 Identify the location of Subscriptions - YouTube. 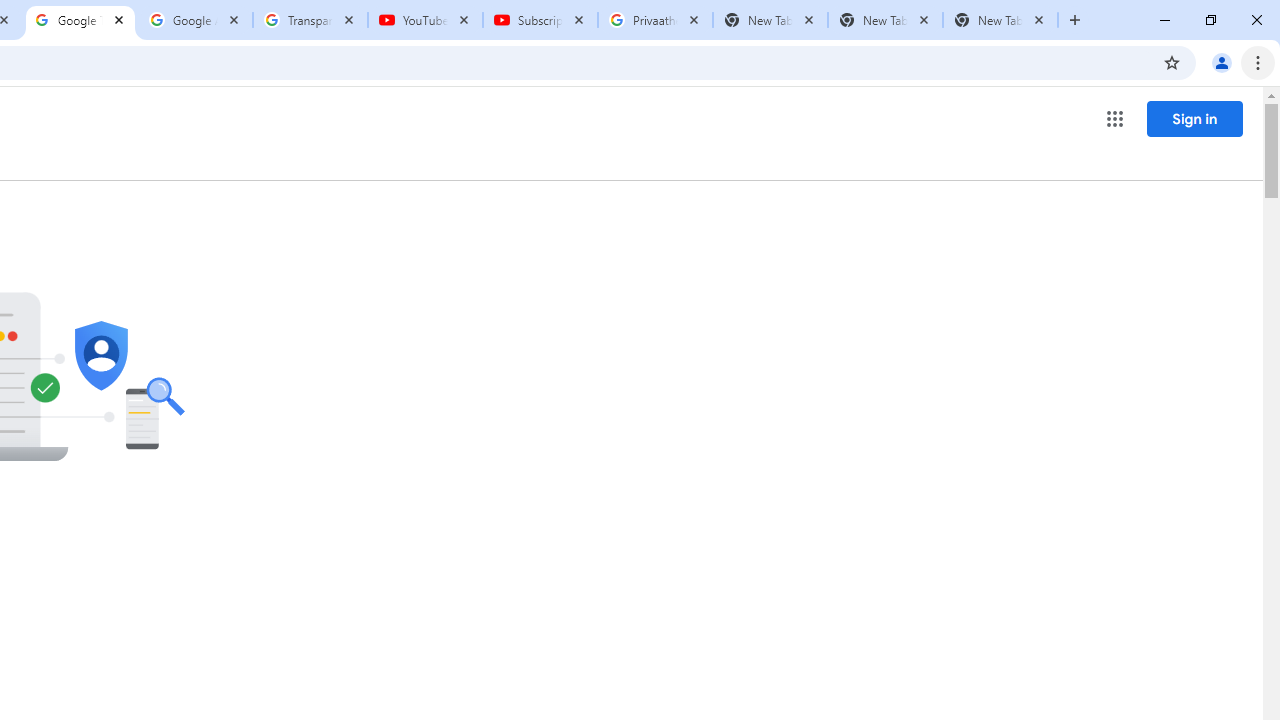
(540, 20).